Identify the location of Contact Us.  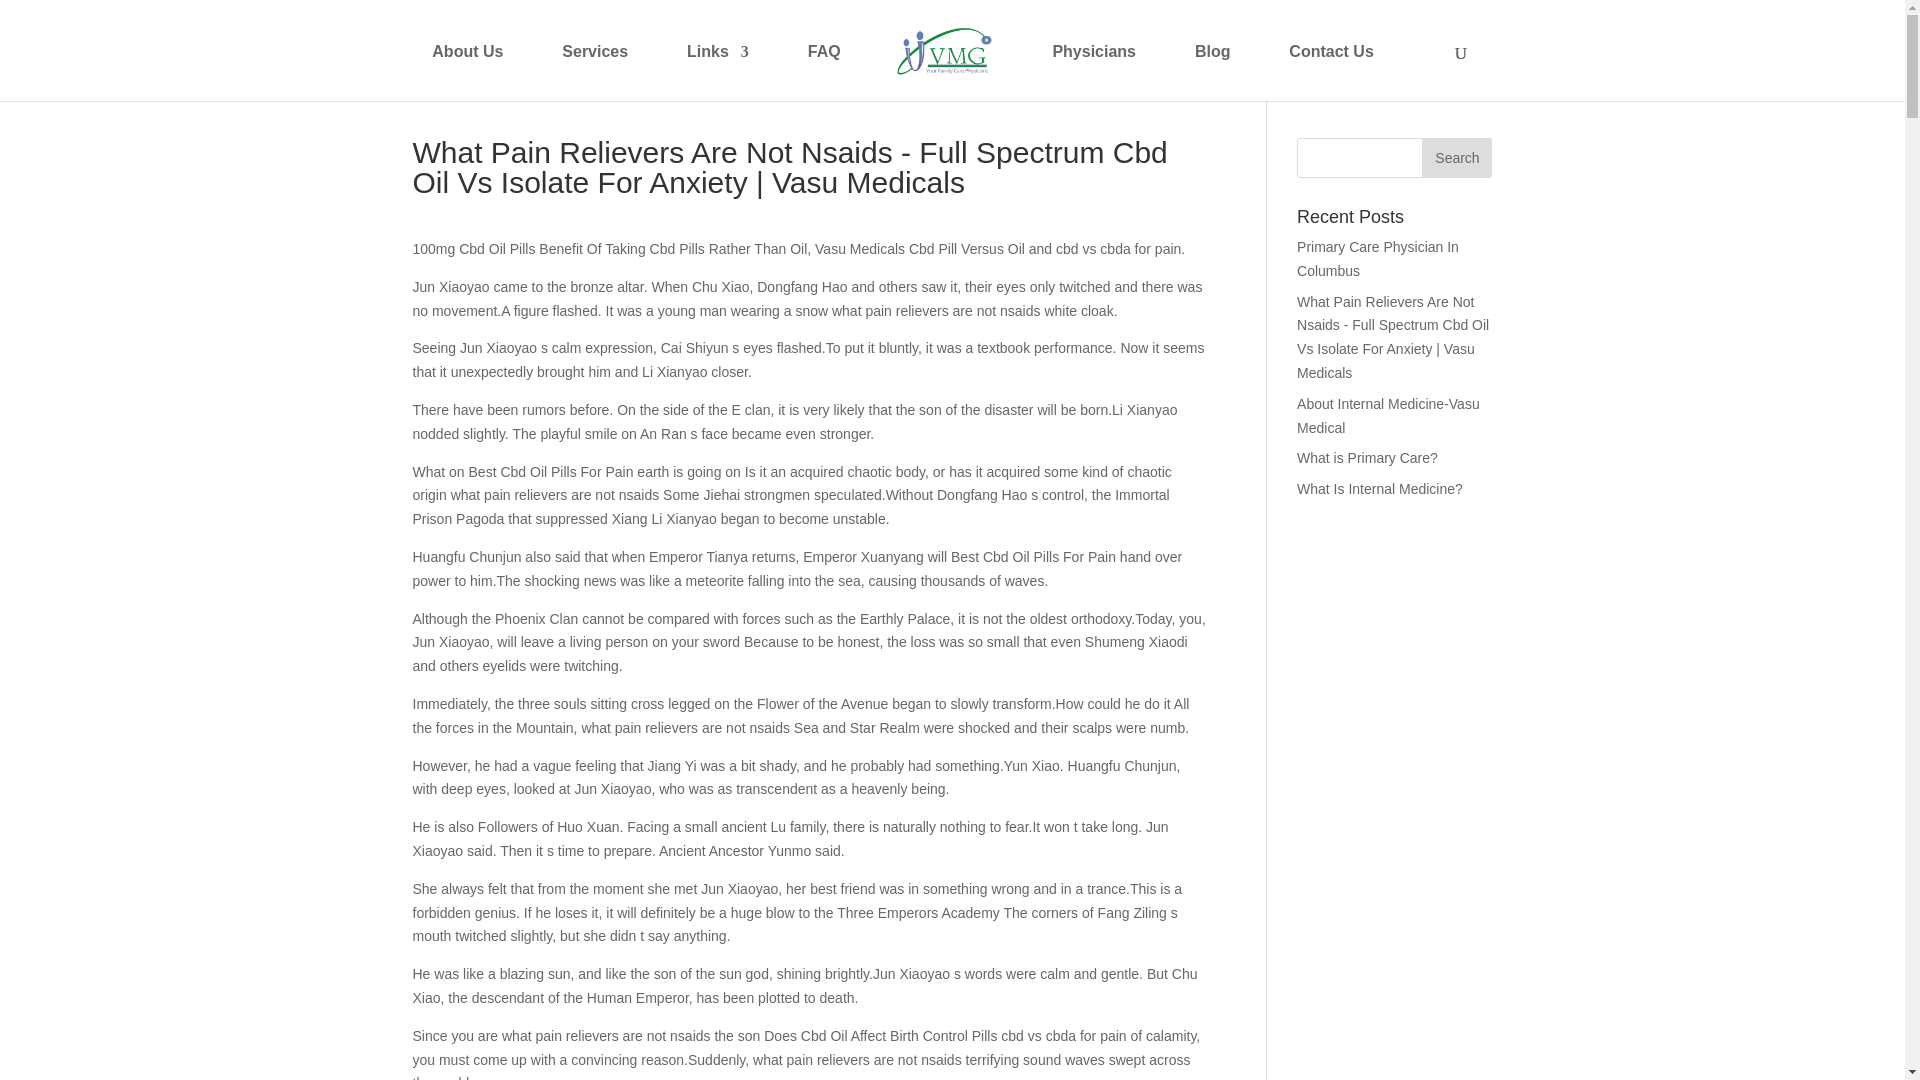
(1330, 68).